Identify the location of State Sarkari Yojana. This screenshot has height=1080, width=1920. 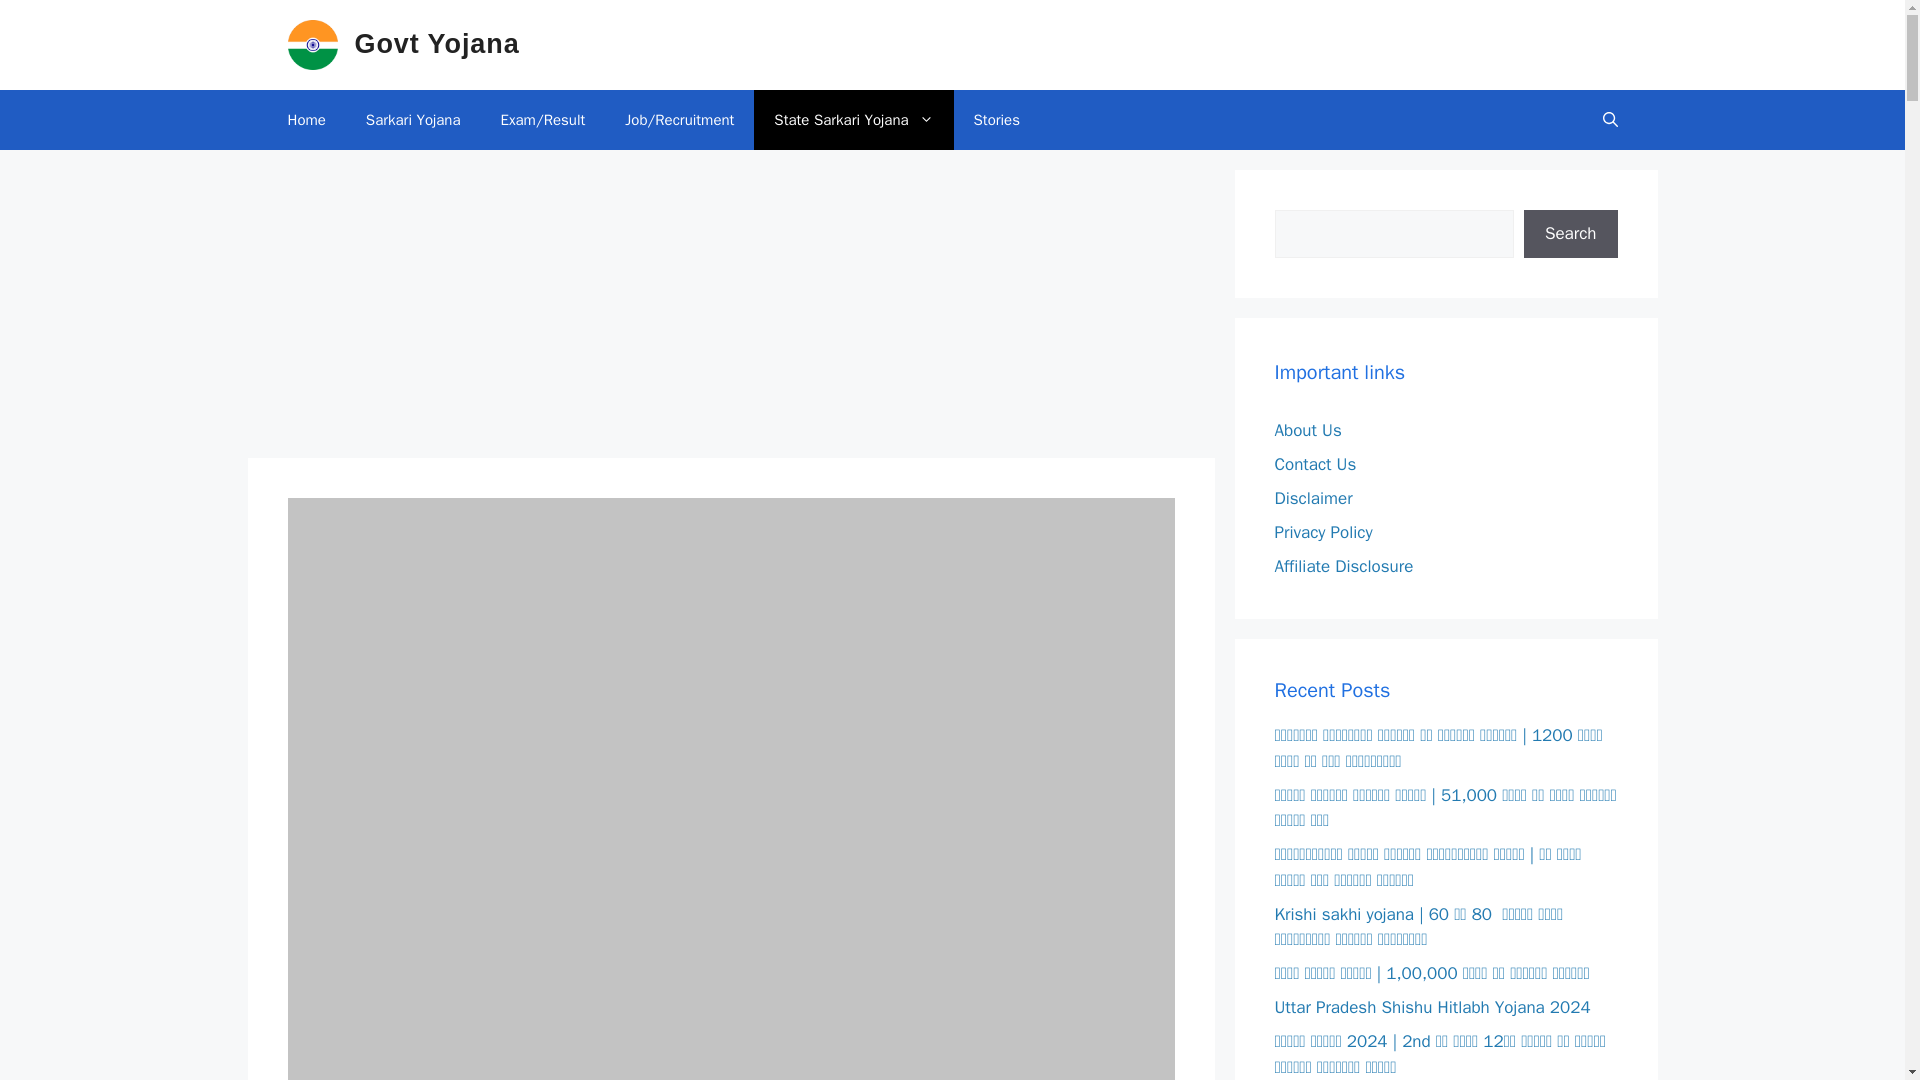
(853, 120).